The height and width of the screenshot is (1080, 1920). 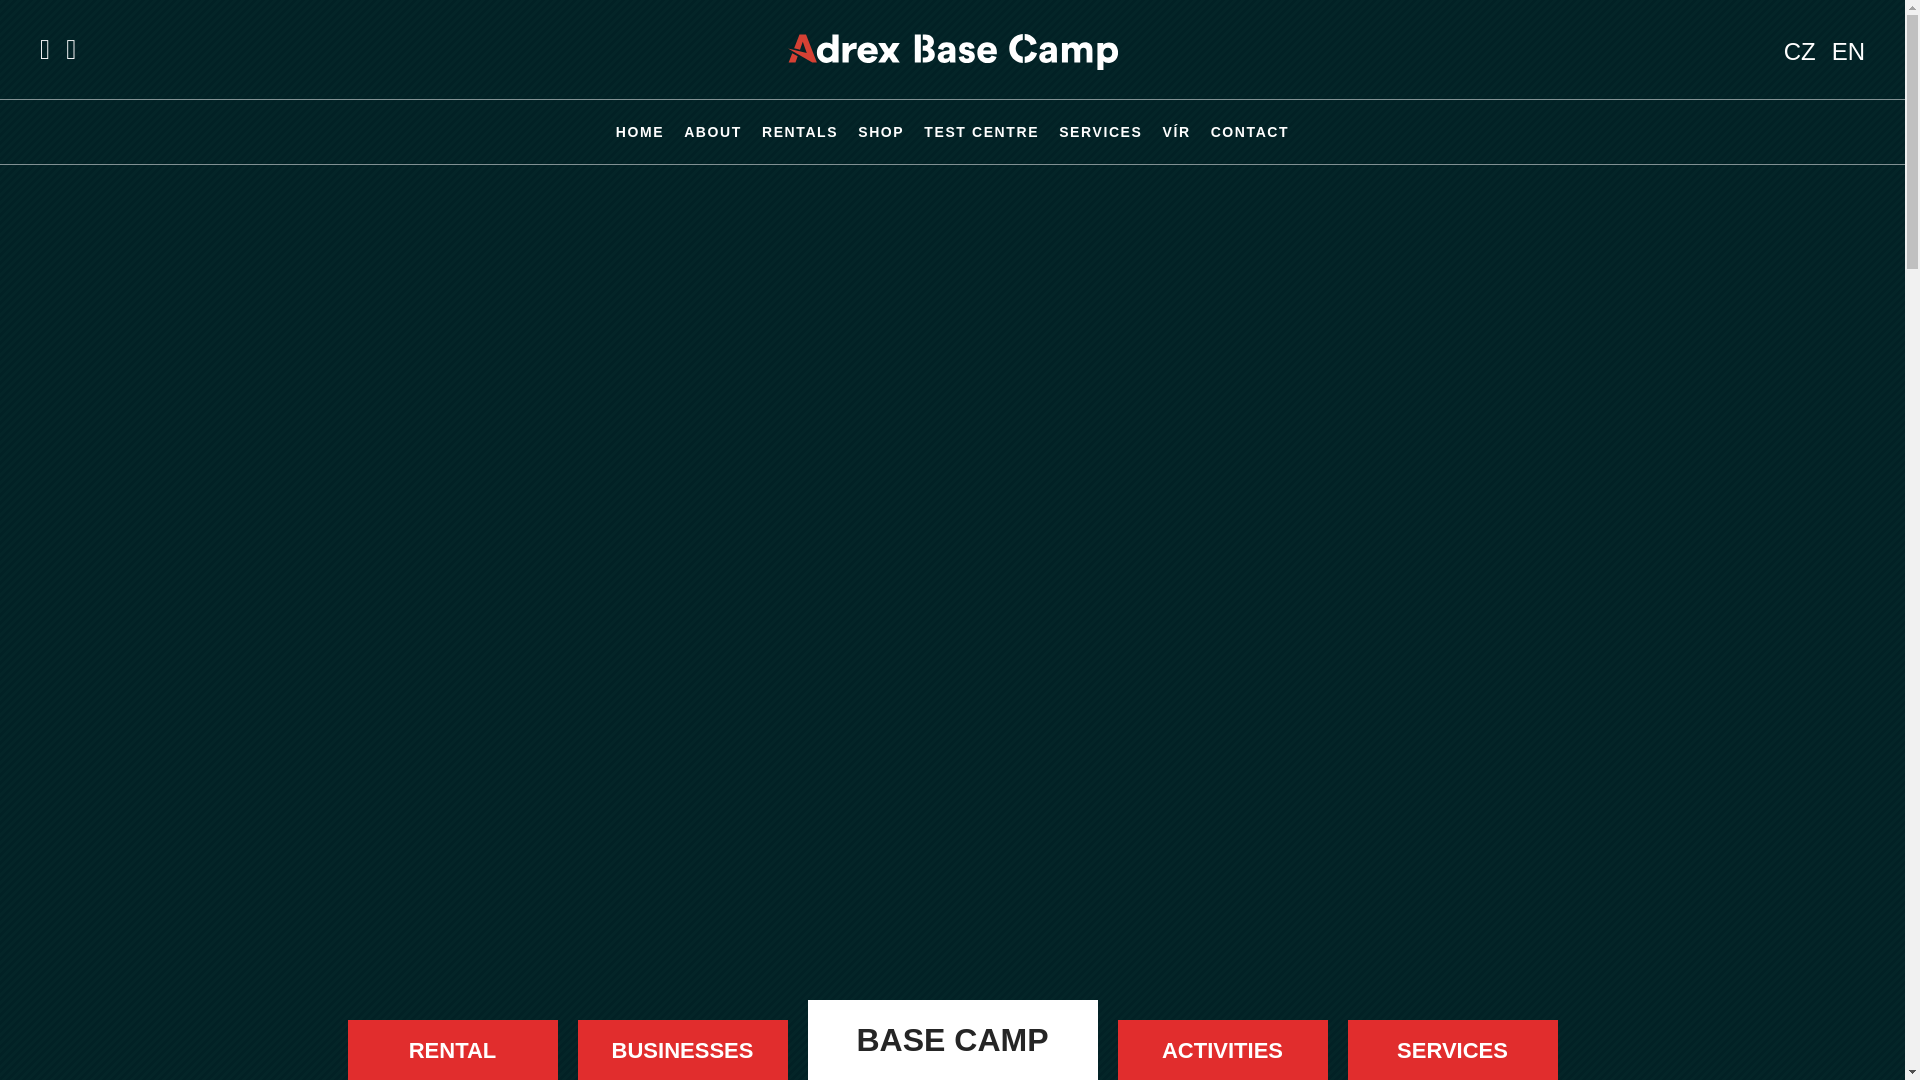 What do you see at coordinates (1222, 1050) in the screenshot?
I see `ACTIVITIES` at bounding box center [1222, 1050].